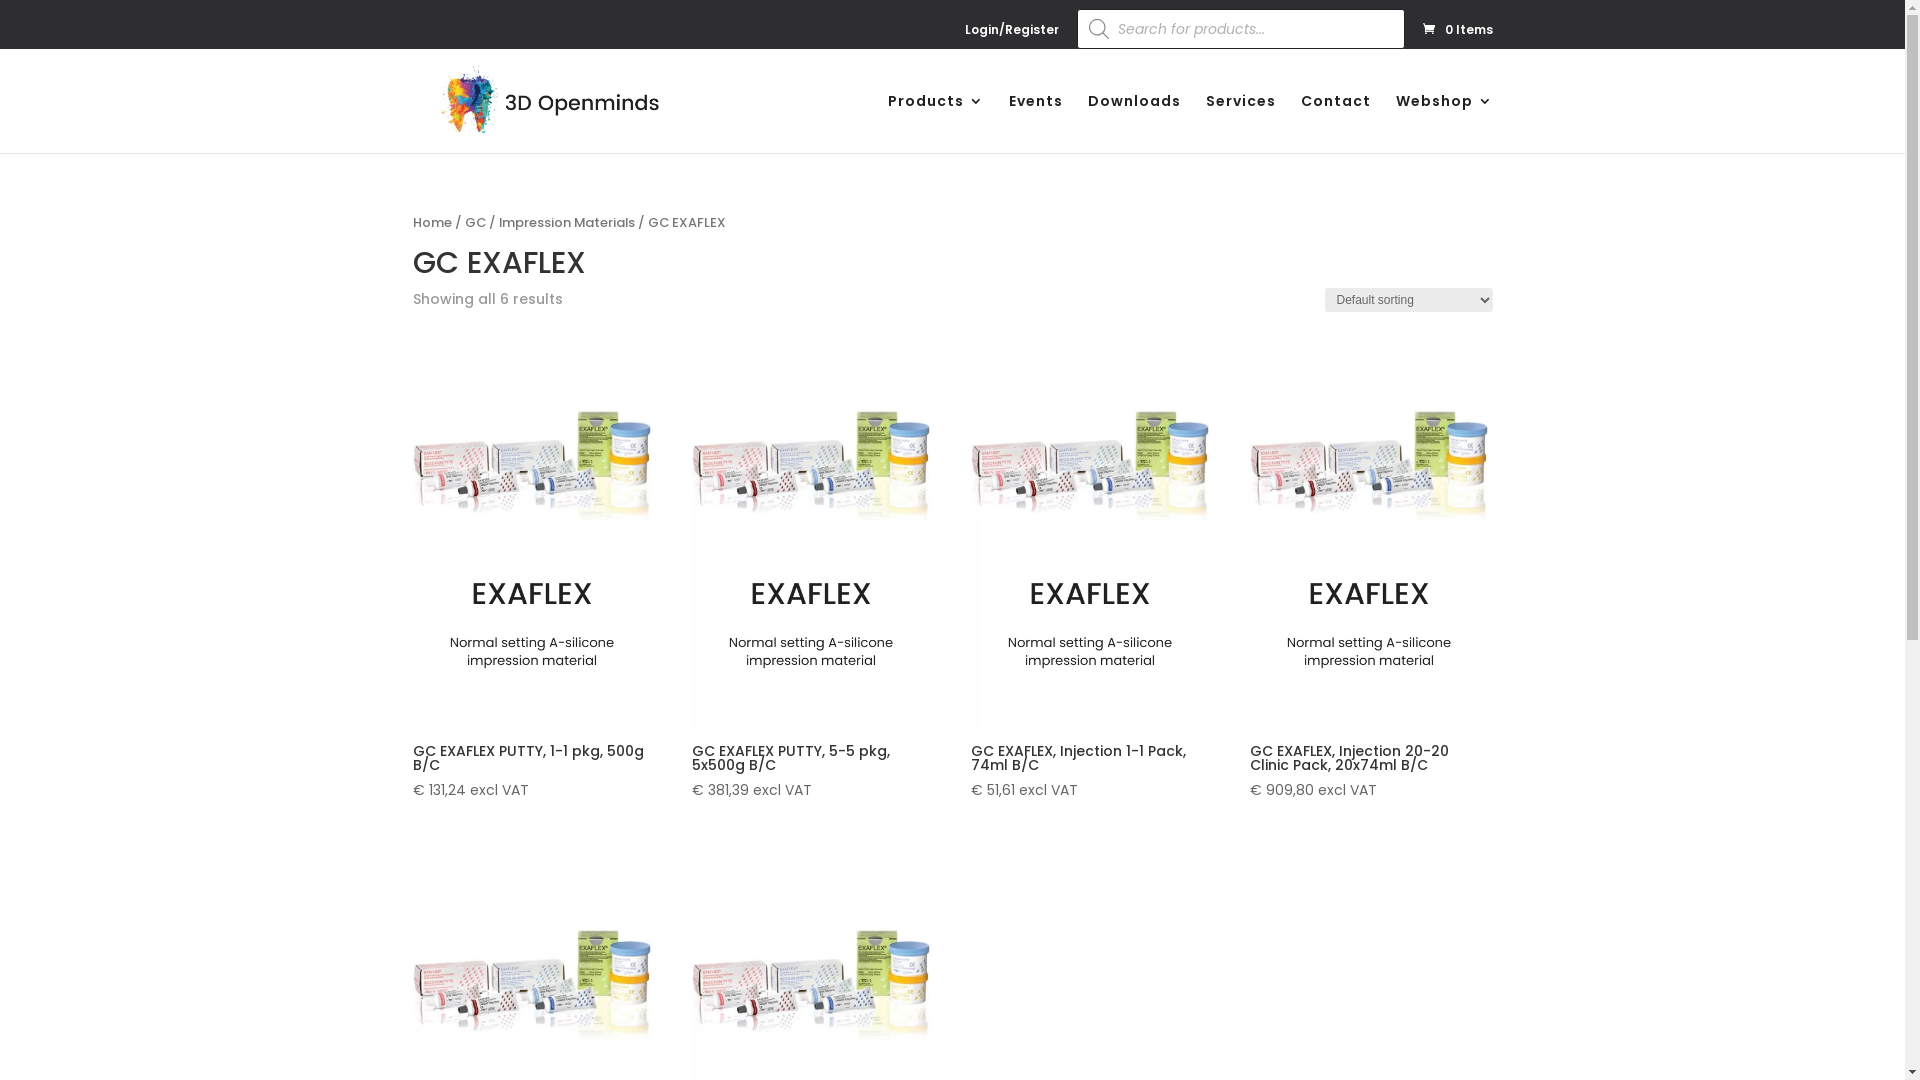  Describe the element at coordinates (474, 222) in the screenshot. I see `GC` at that location.